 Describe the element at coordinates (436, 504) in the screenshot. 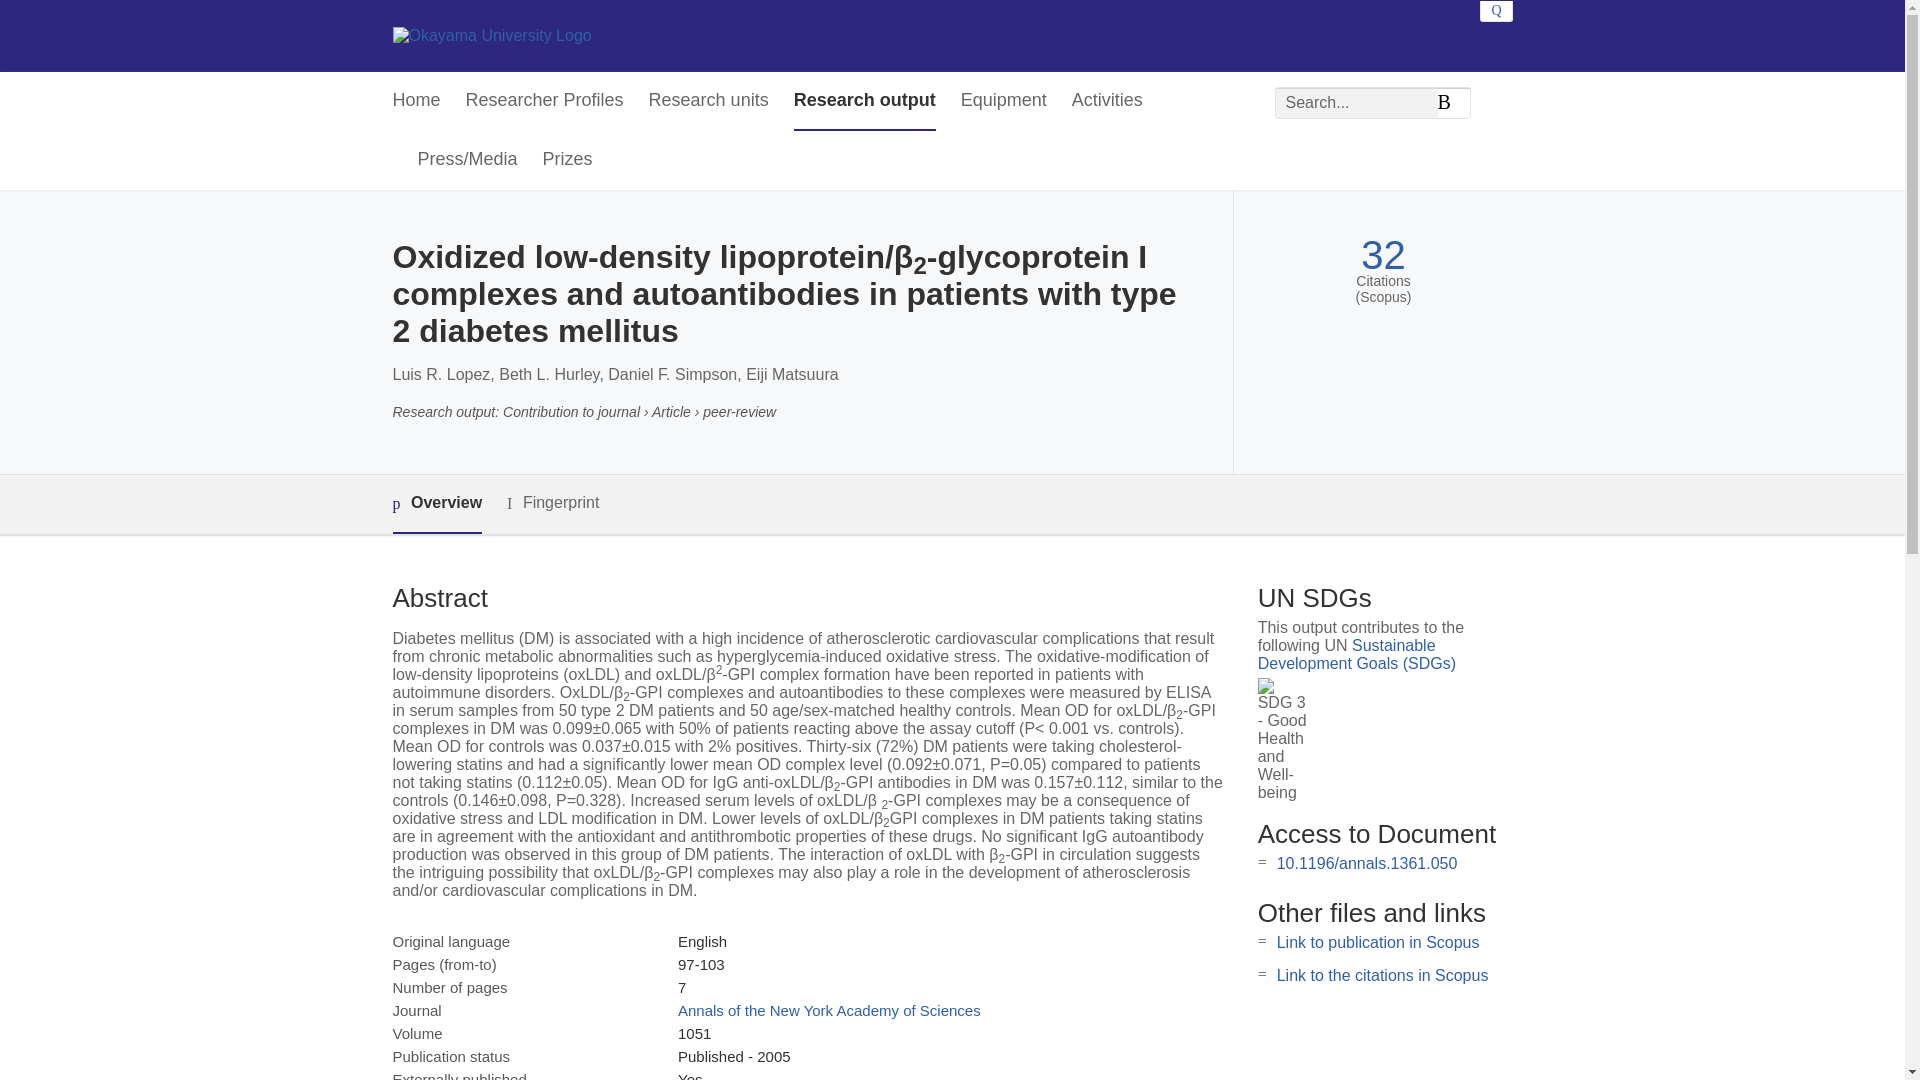

I see `Overview` at that location.